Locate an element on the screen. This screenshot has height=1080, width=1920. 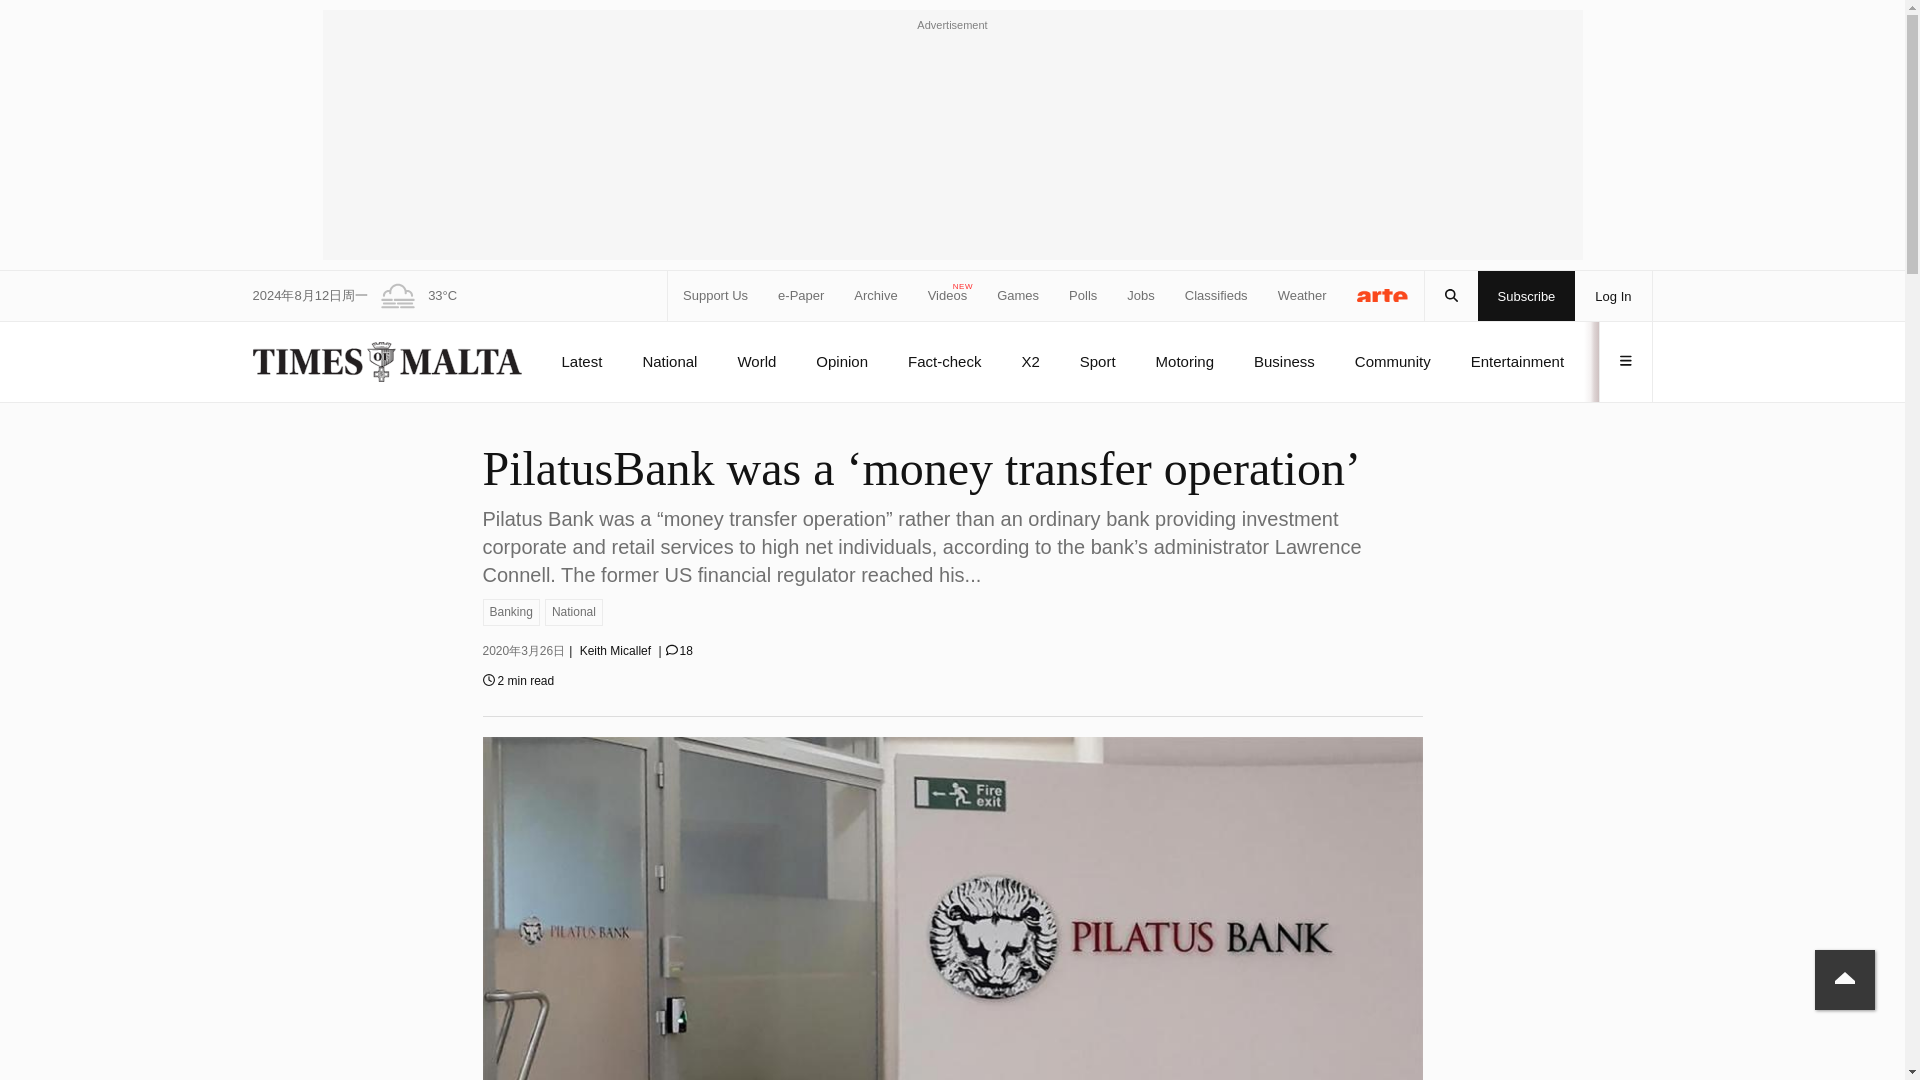
Classifieds is located at coordinates (1216, 296).